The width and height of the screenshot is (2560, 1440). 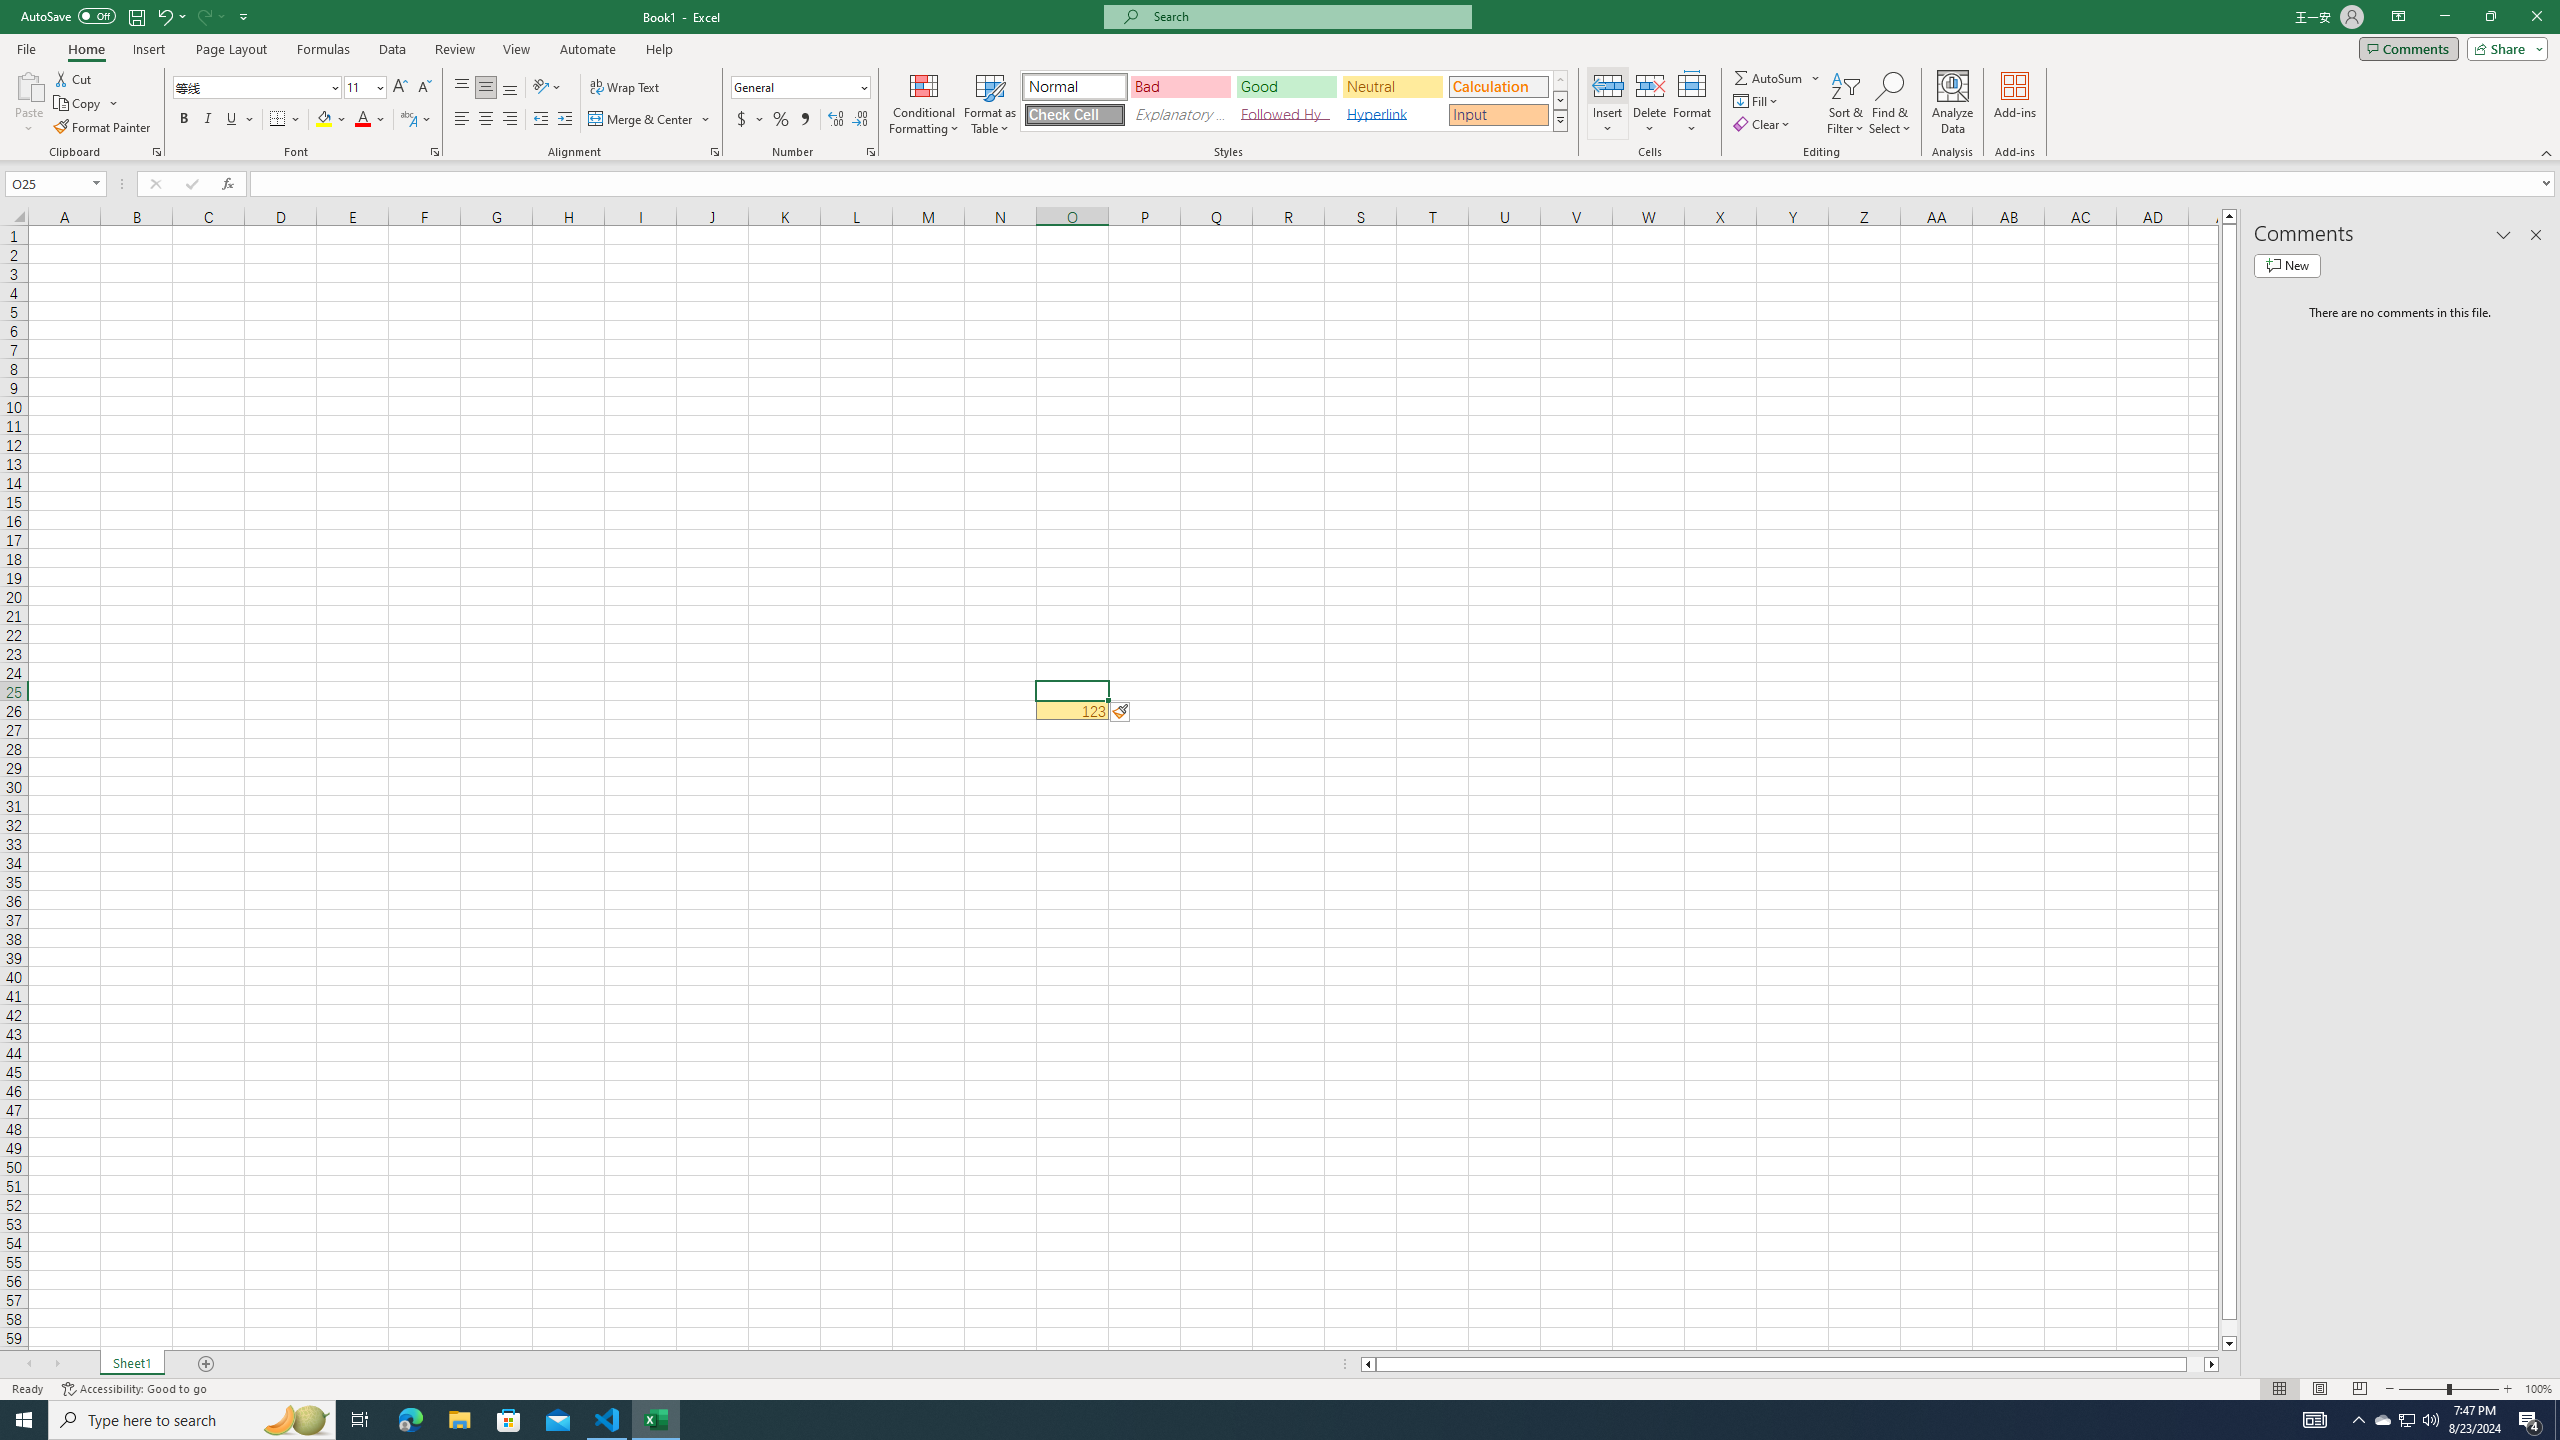 I want to click on Copy, so click(x=79, y=104).